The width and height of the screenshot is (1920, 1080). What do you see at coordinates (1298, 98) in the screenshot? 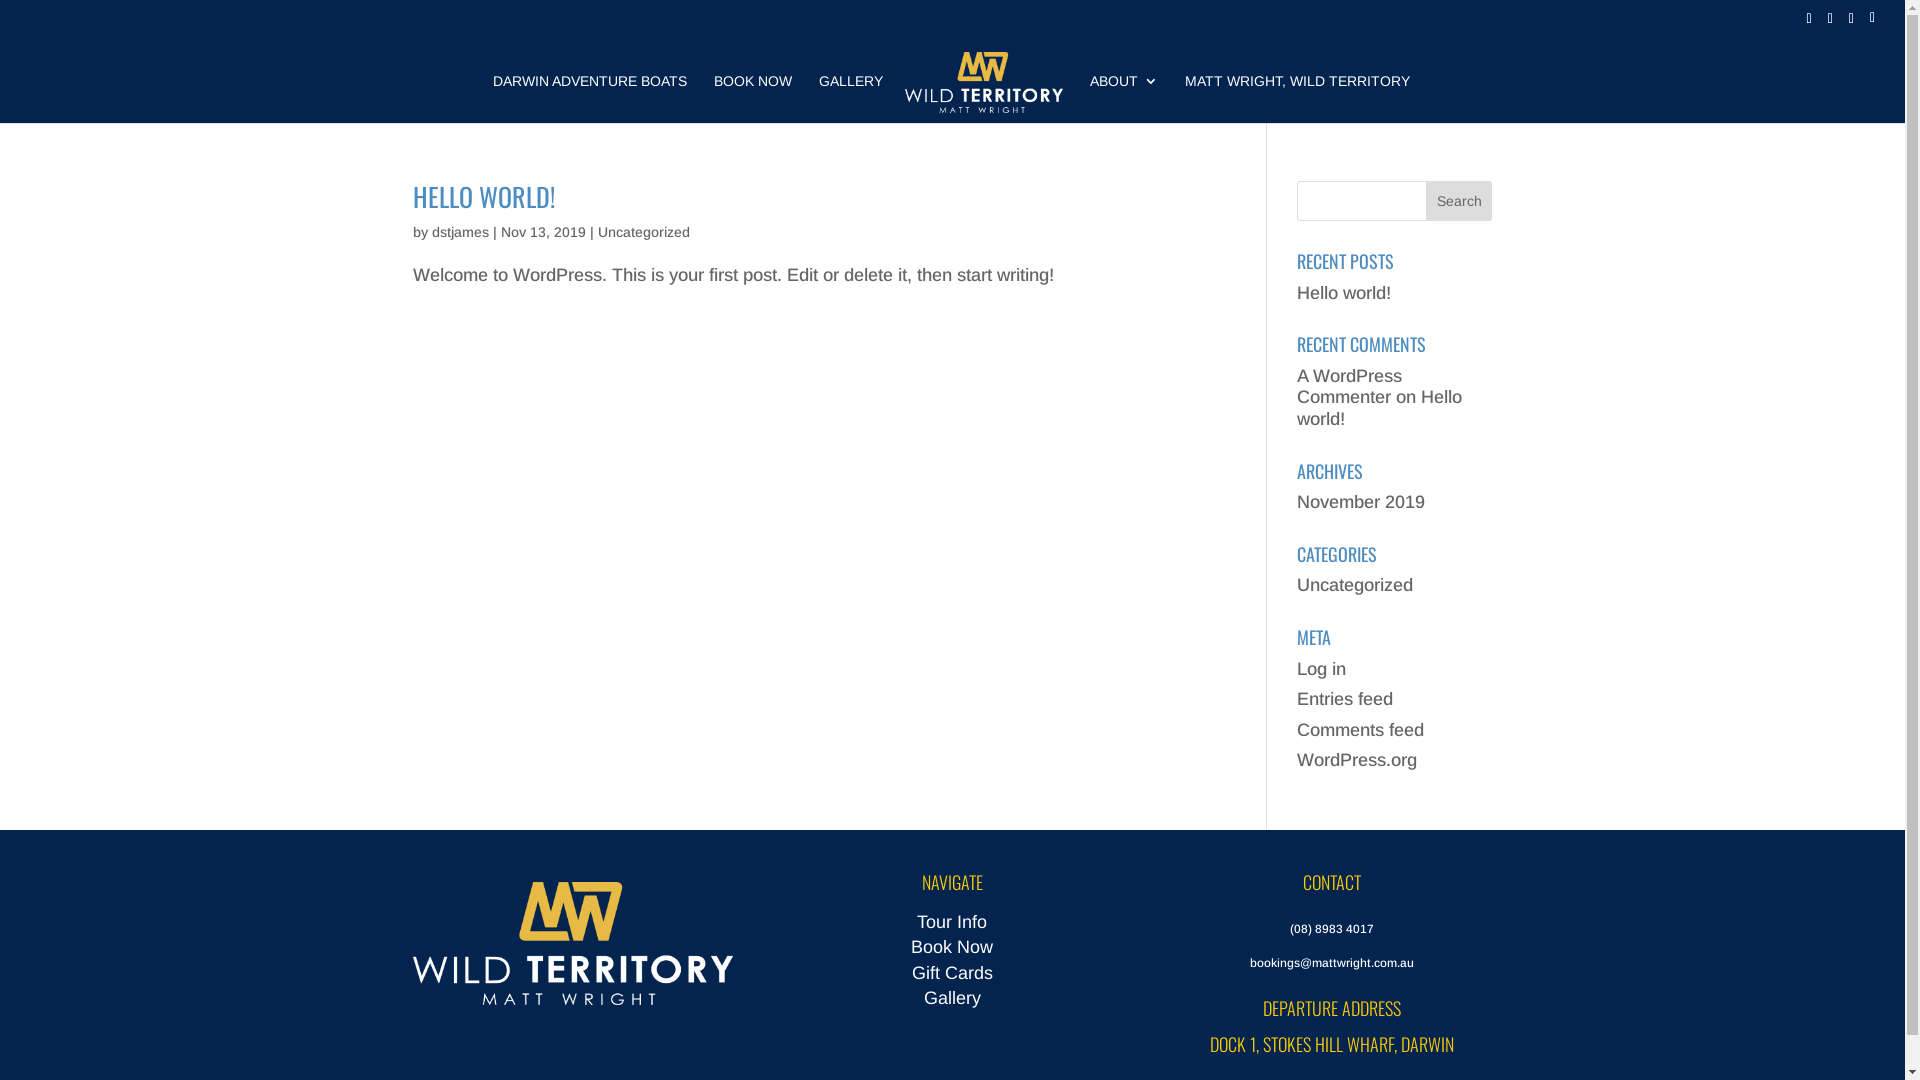
I see `MATT WRIGHT, WILD TERRITORY` at bounding box center [1298, 98].